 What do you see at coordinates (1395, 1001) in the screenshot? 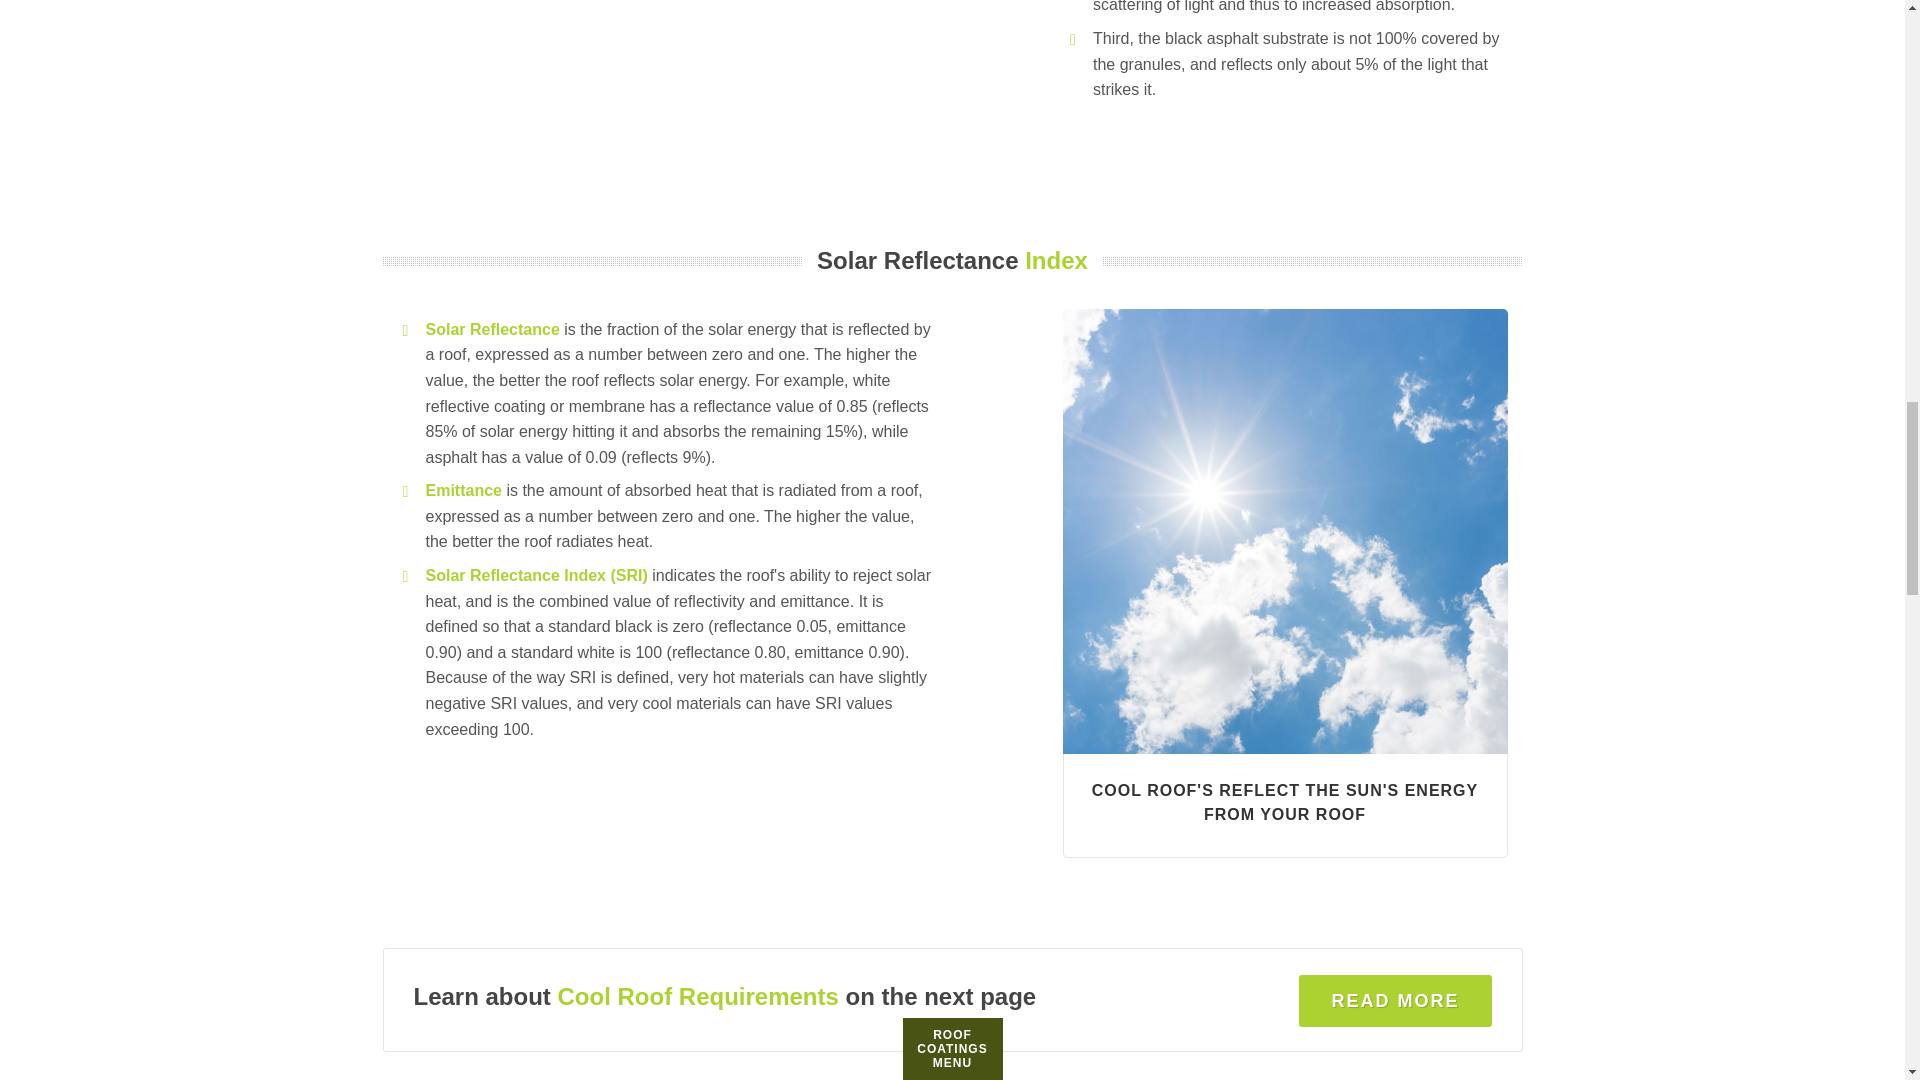
I see `READ MORE` at bounding box center [1395, 1001].